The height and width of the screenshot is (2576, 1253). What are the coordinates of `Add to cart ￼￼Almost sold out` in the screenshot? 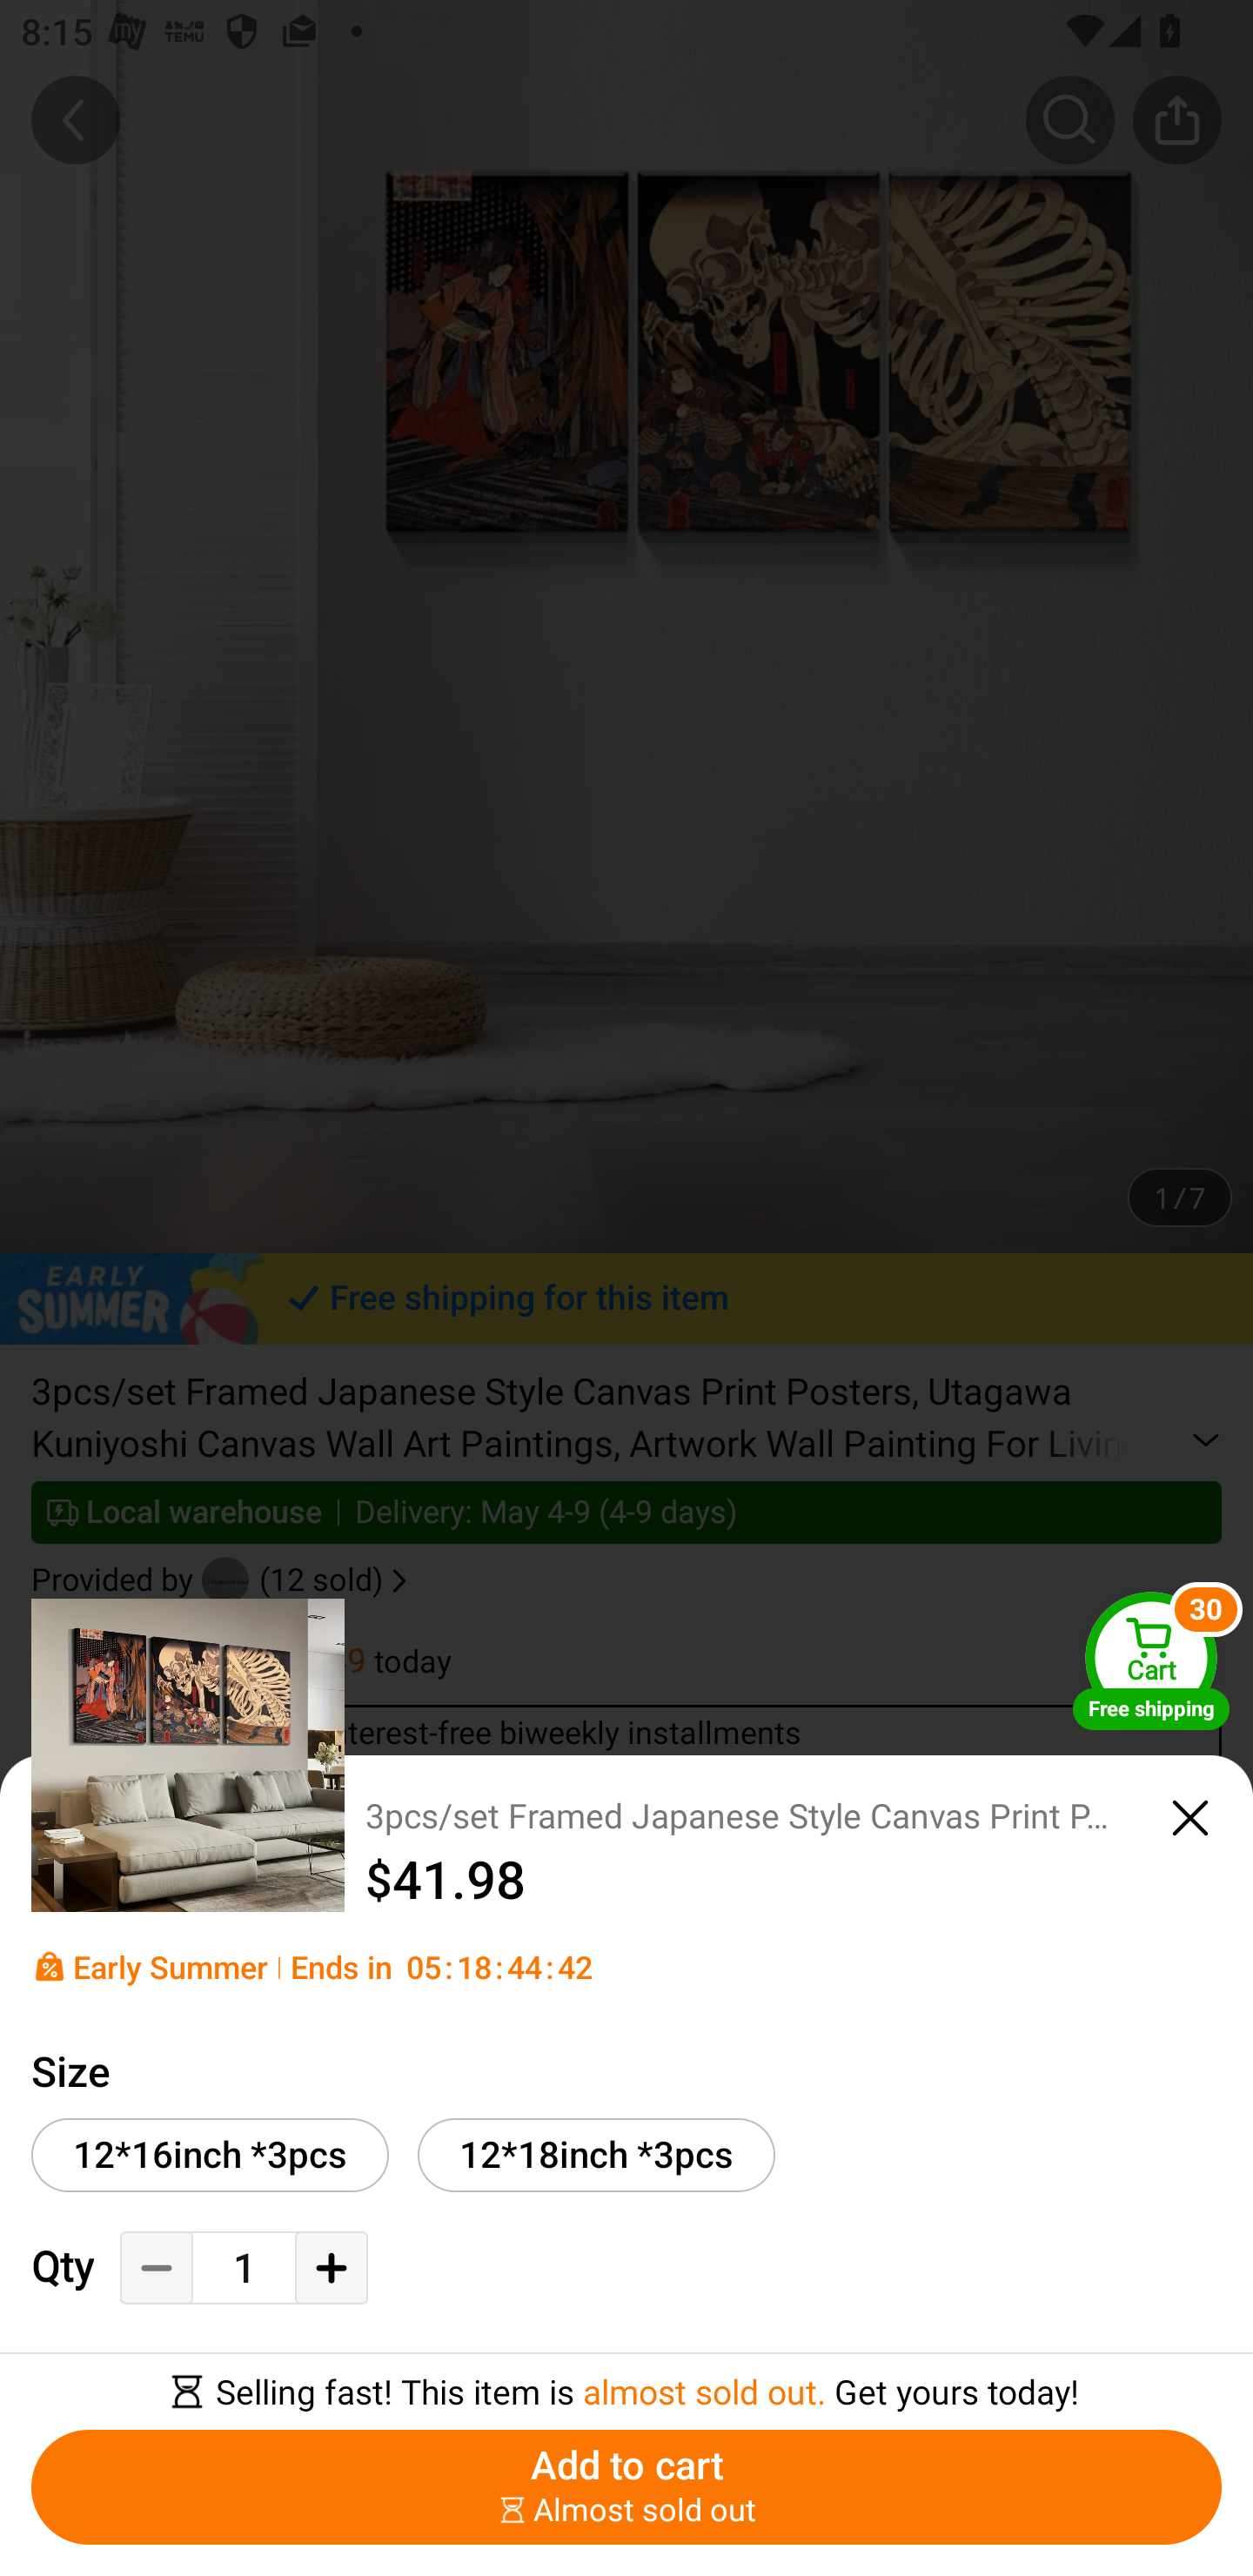 It's located at (626, 2487).